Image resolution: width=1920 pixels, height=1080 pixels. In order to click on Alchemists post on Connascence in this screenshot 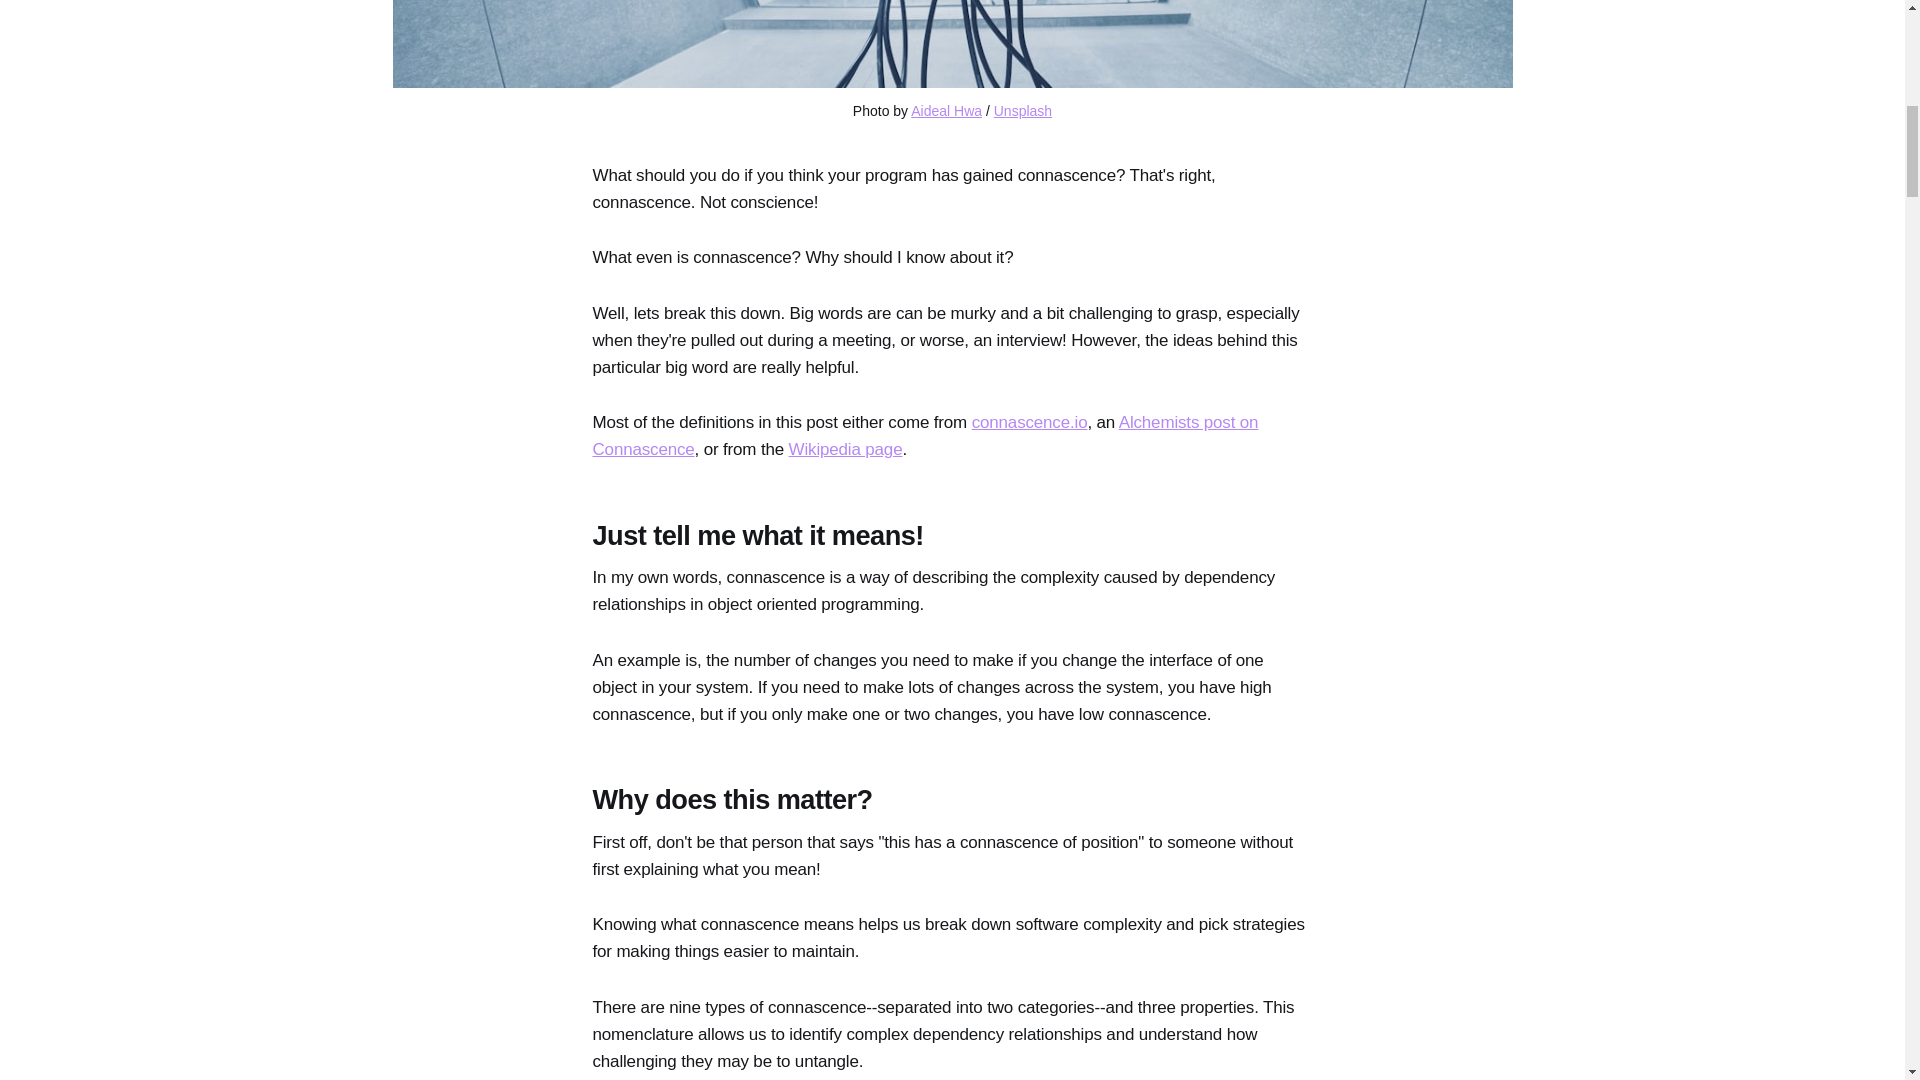, I will do `click(924, 436)`.